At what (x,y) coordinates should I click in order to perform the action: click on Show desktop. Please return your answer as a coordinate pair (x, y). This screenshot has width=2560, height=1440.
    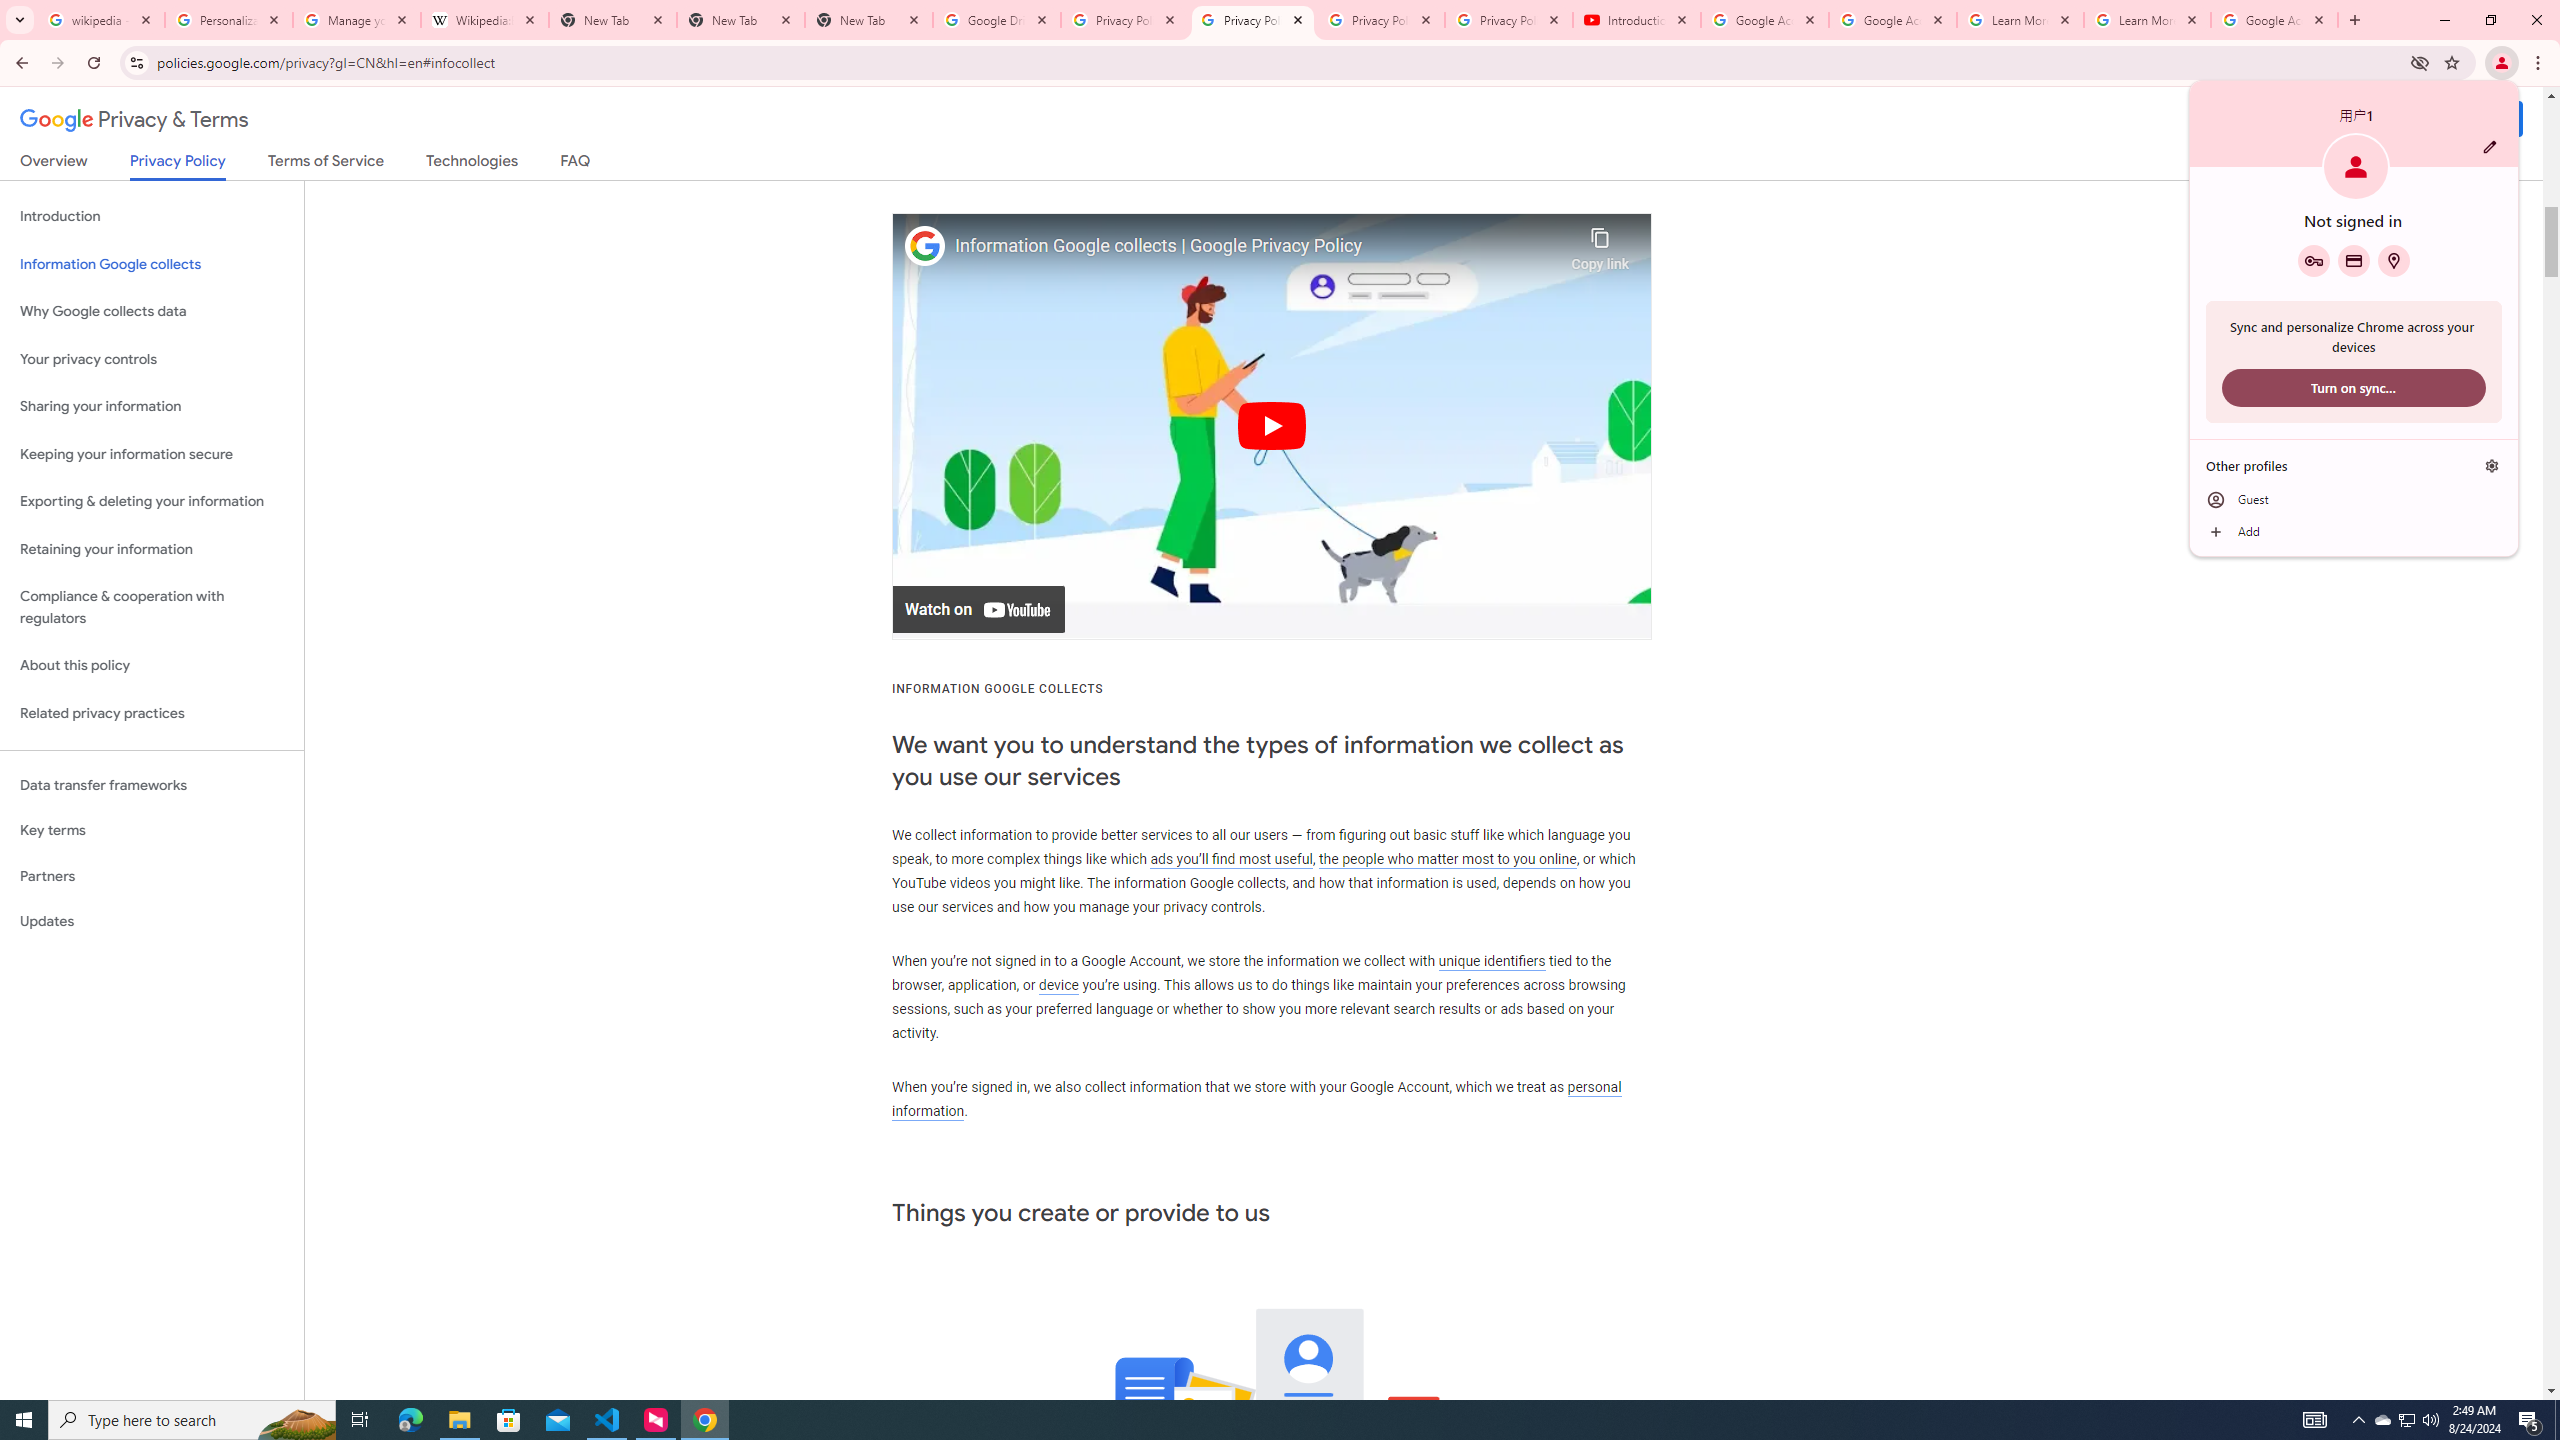
    Looking at the image, I should click on (2557, 1420).